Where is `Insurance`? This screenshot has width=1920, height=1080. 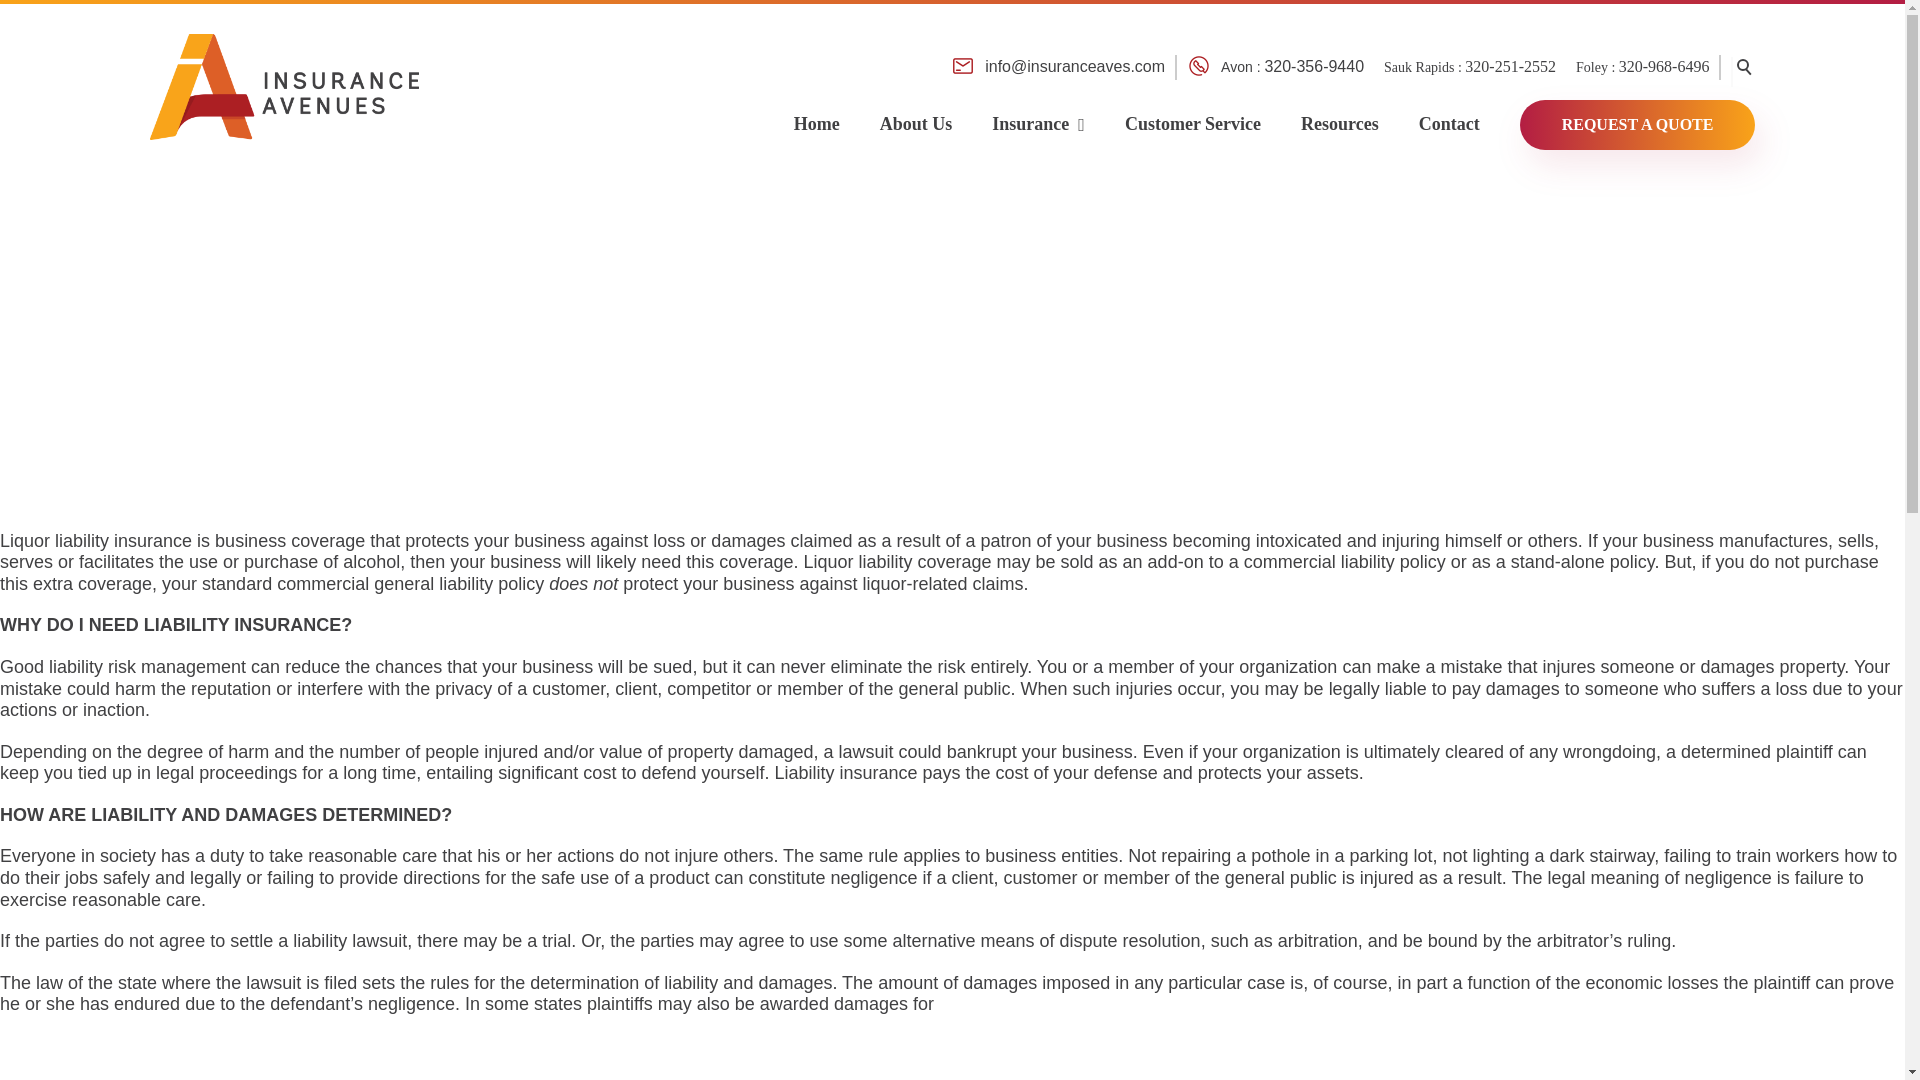
Insurance is located at coordinates (1038, 114).